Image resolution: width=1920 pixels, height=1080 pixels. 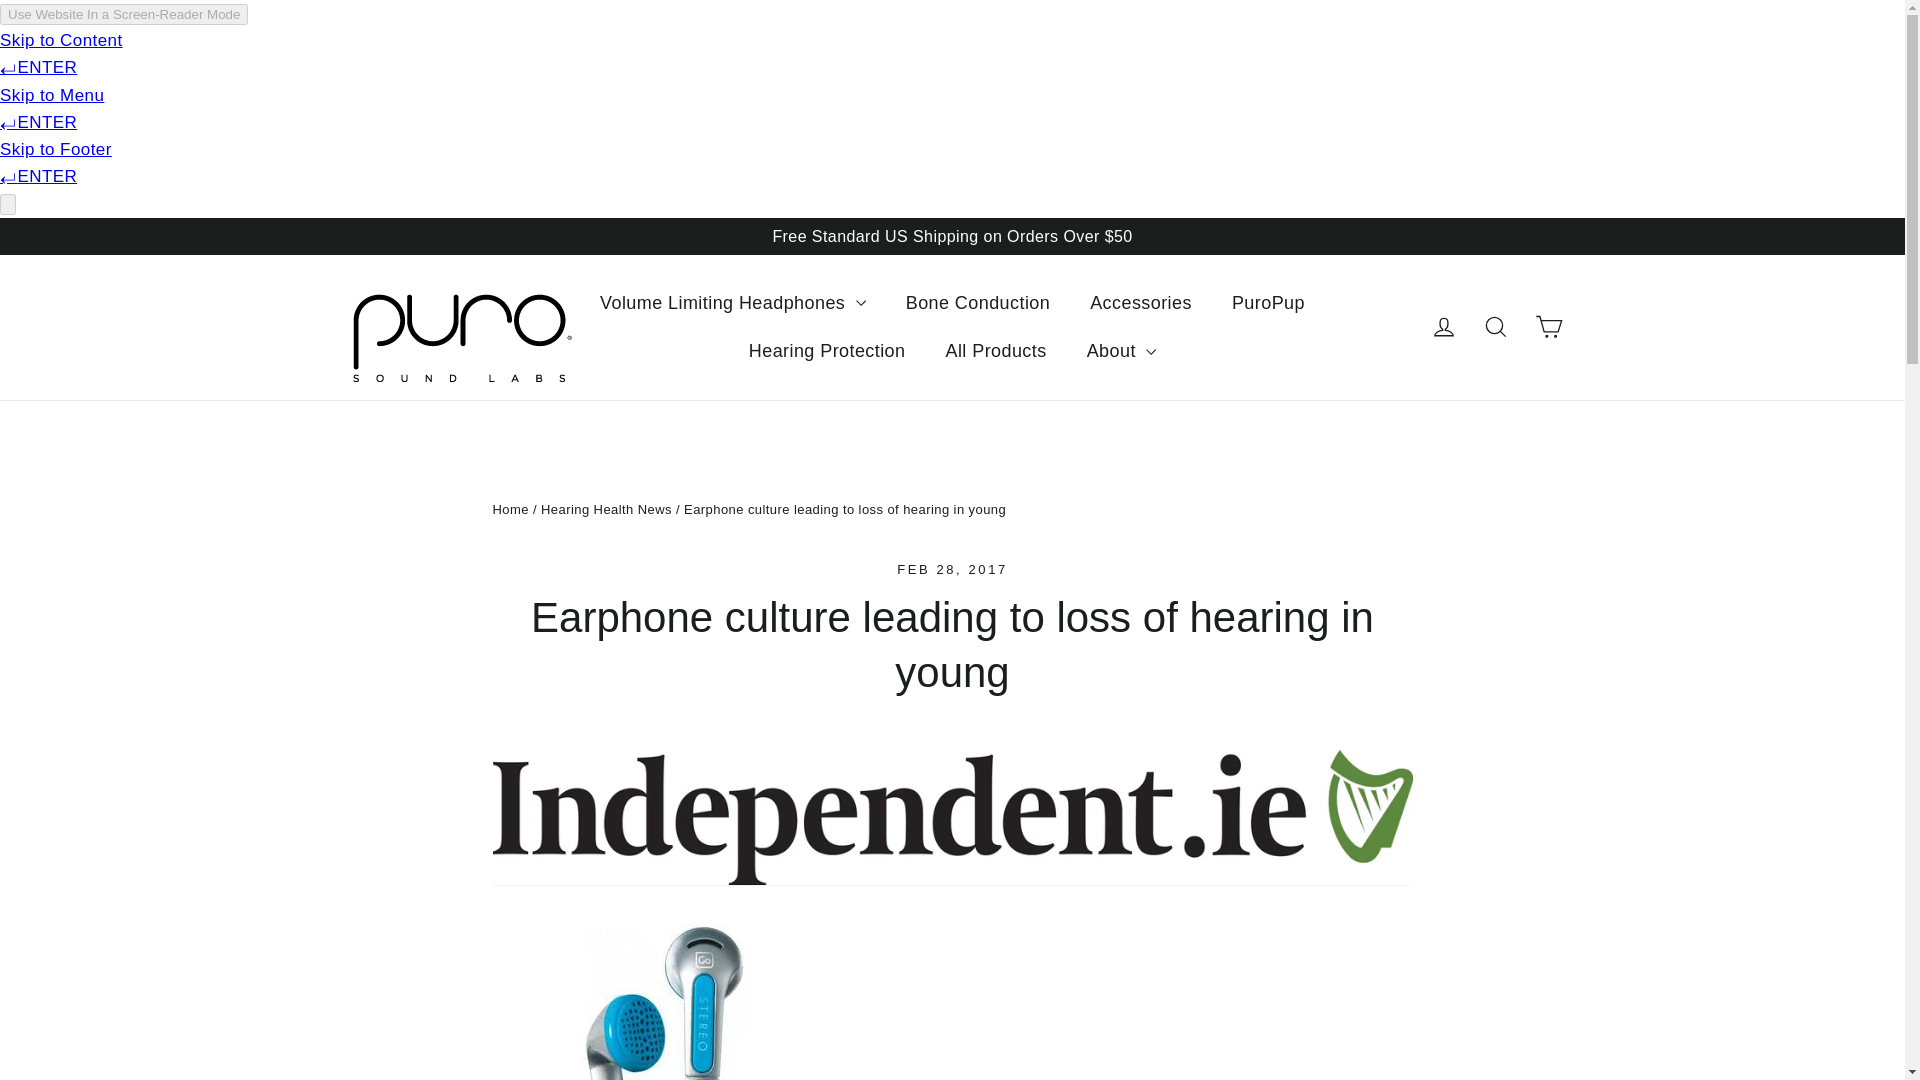 I want to click on Accessories, so click(x=1140, y=302).